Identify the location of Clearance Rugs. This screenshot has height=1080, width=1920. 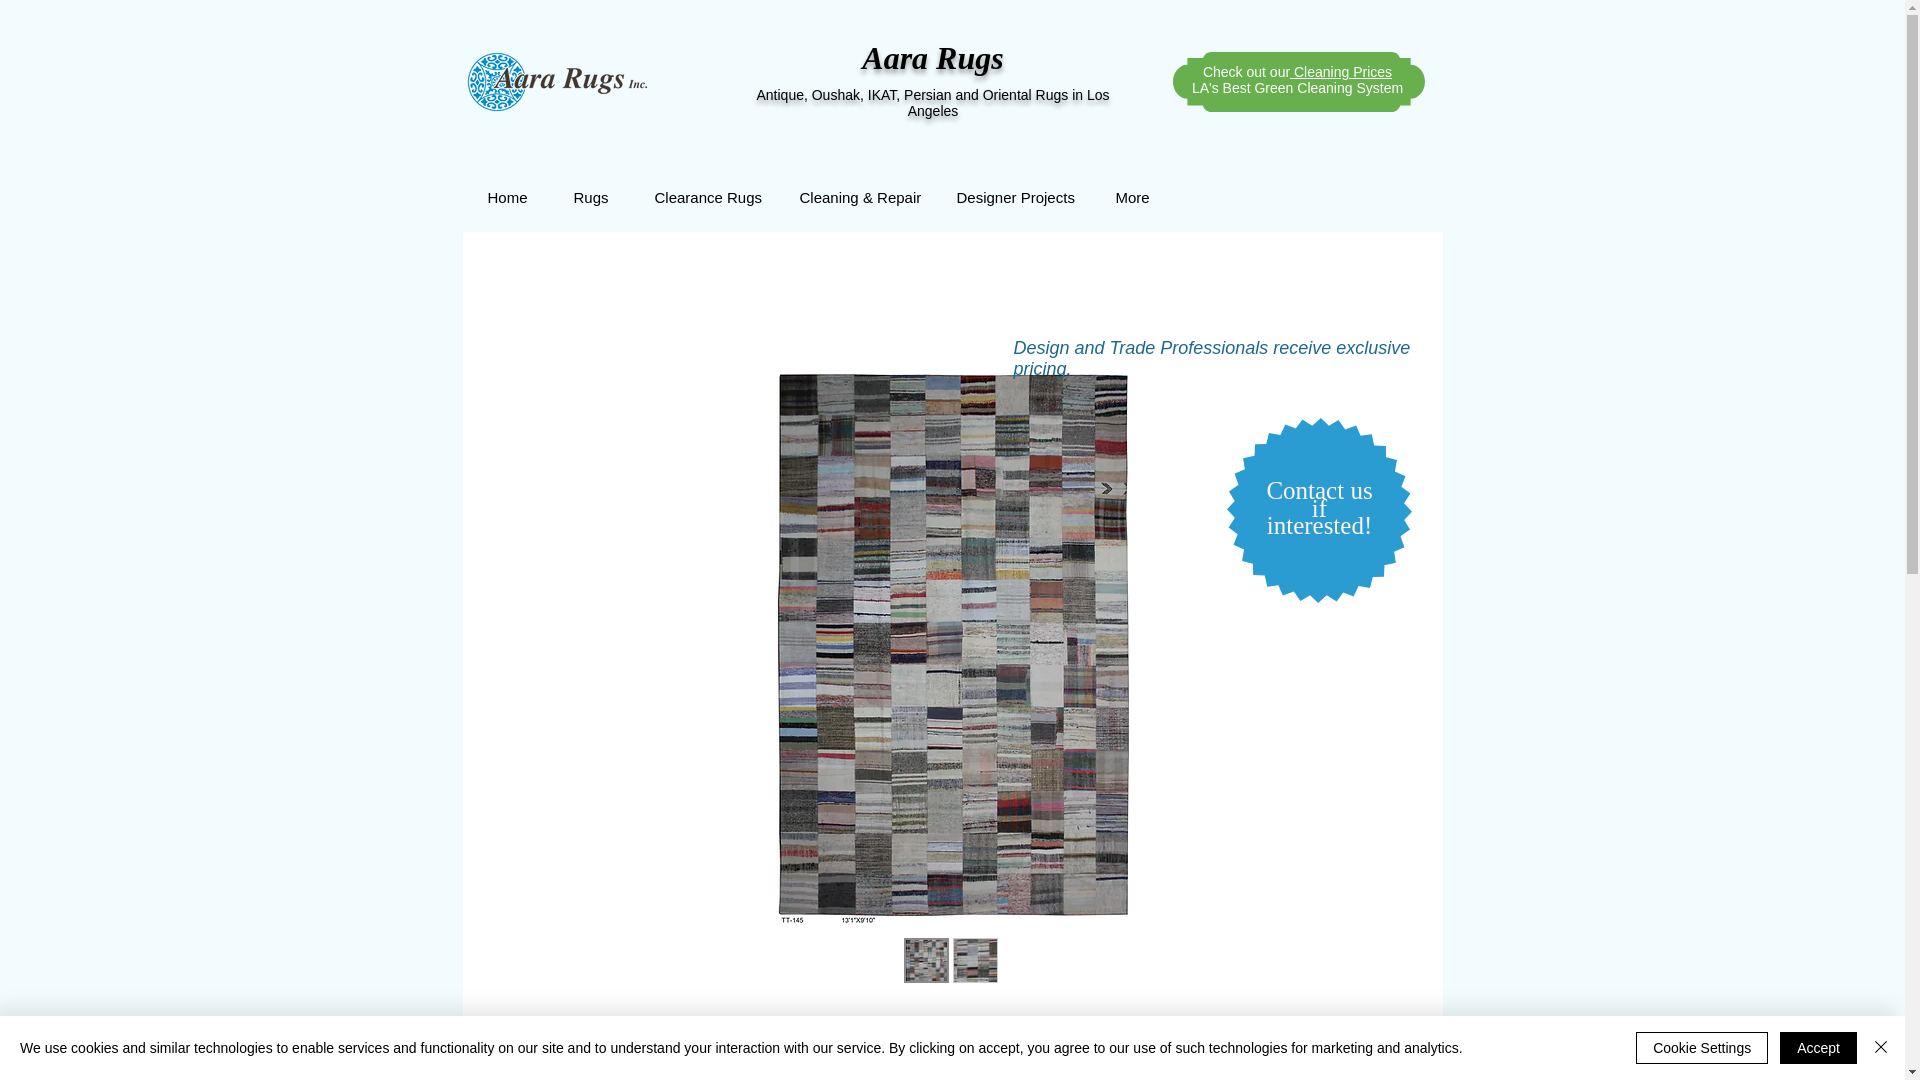
(702, 197).